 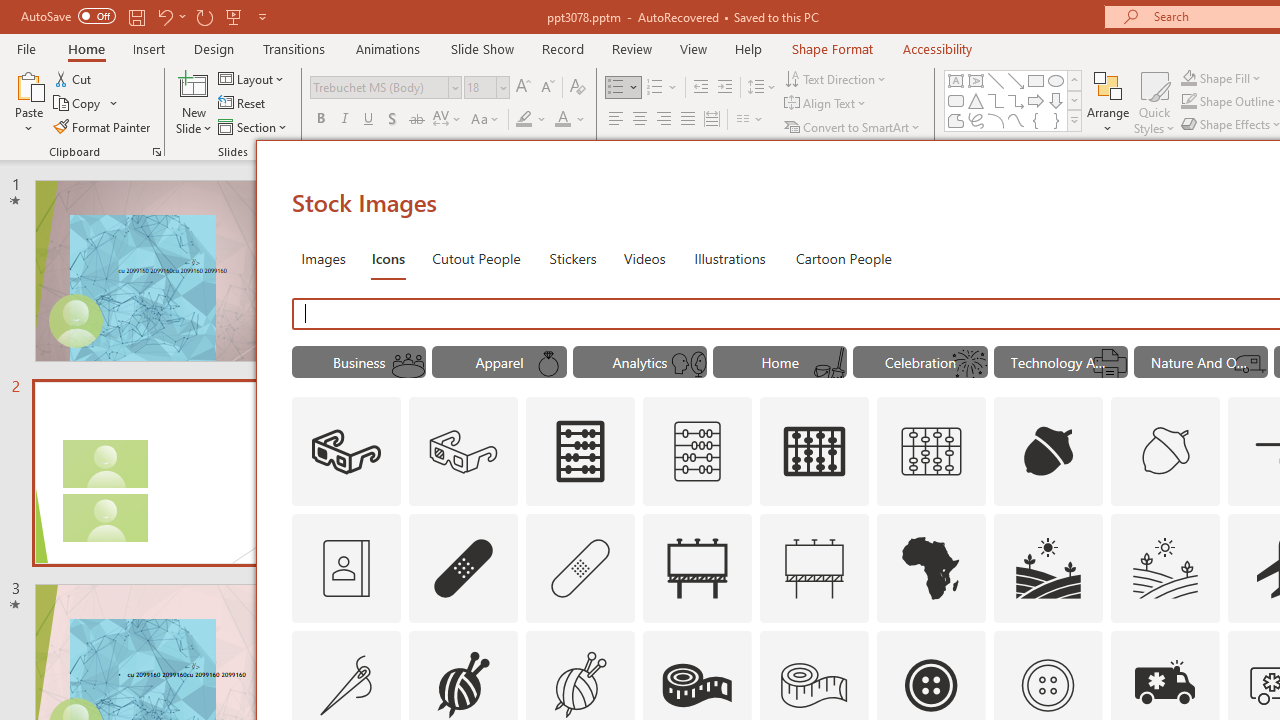 I want to click on AutomationID: ShapesInsertGallery, so click(x=1014, y=100).